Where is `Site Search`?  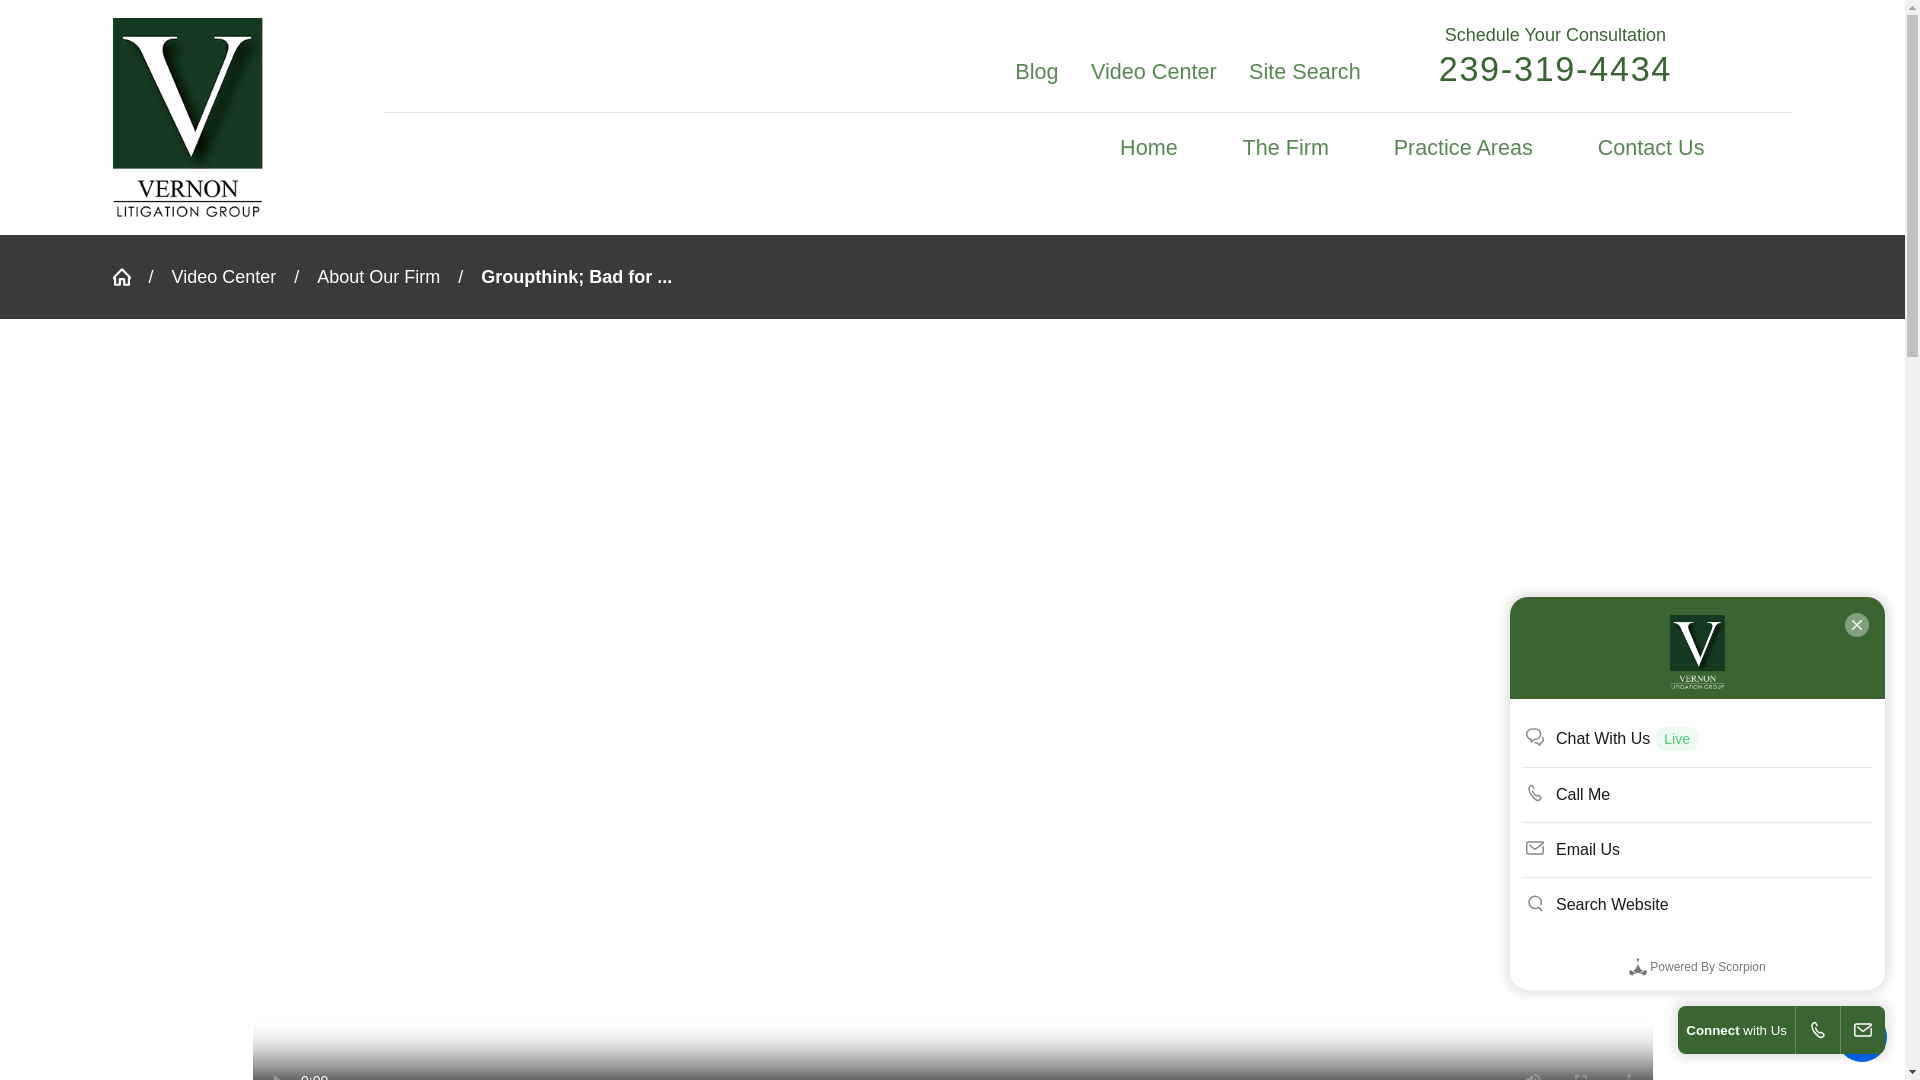
Site Search is located at coordinates (1305, 72).